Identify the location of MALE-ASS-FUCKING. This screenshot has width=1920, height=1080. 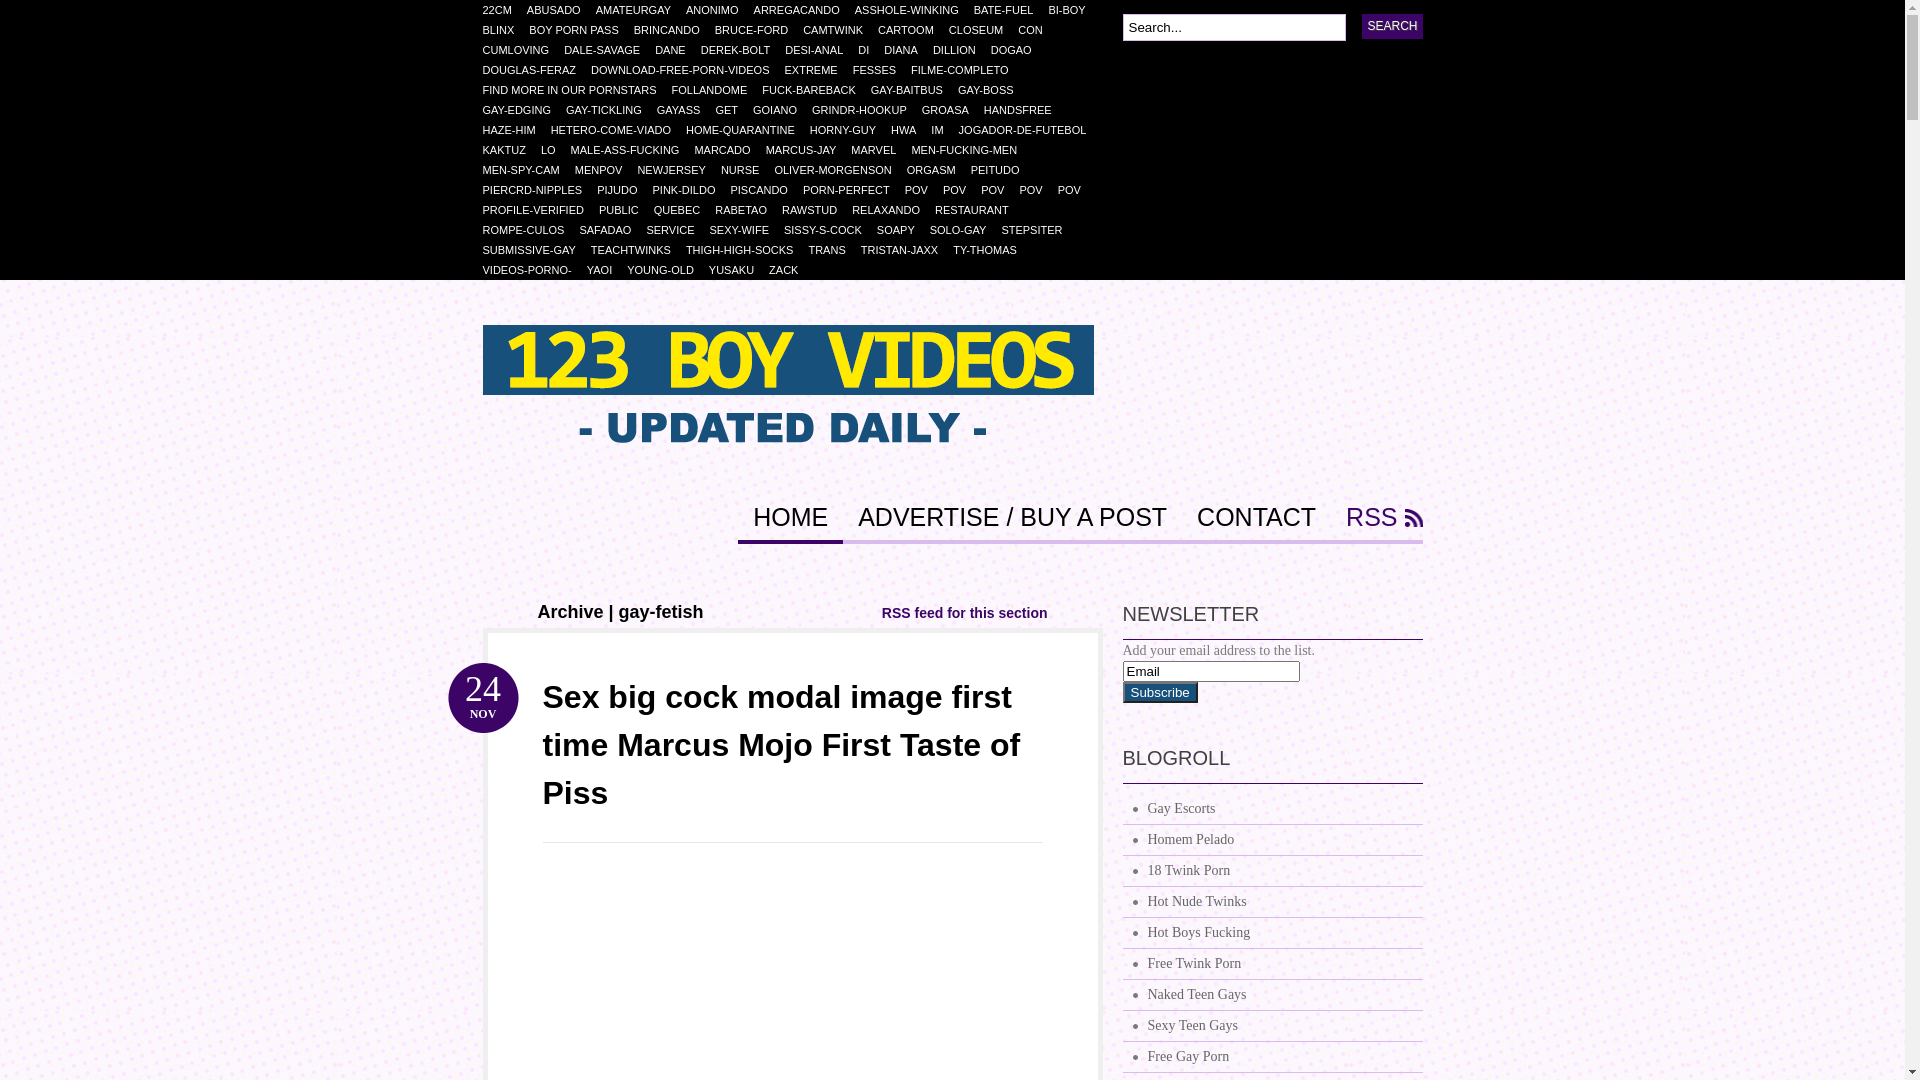
(633, 150).